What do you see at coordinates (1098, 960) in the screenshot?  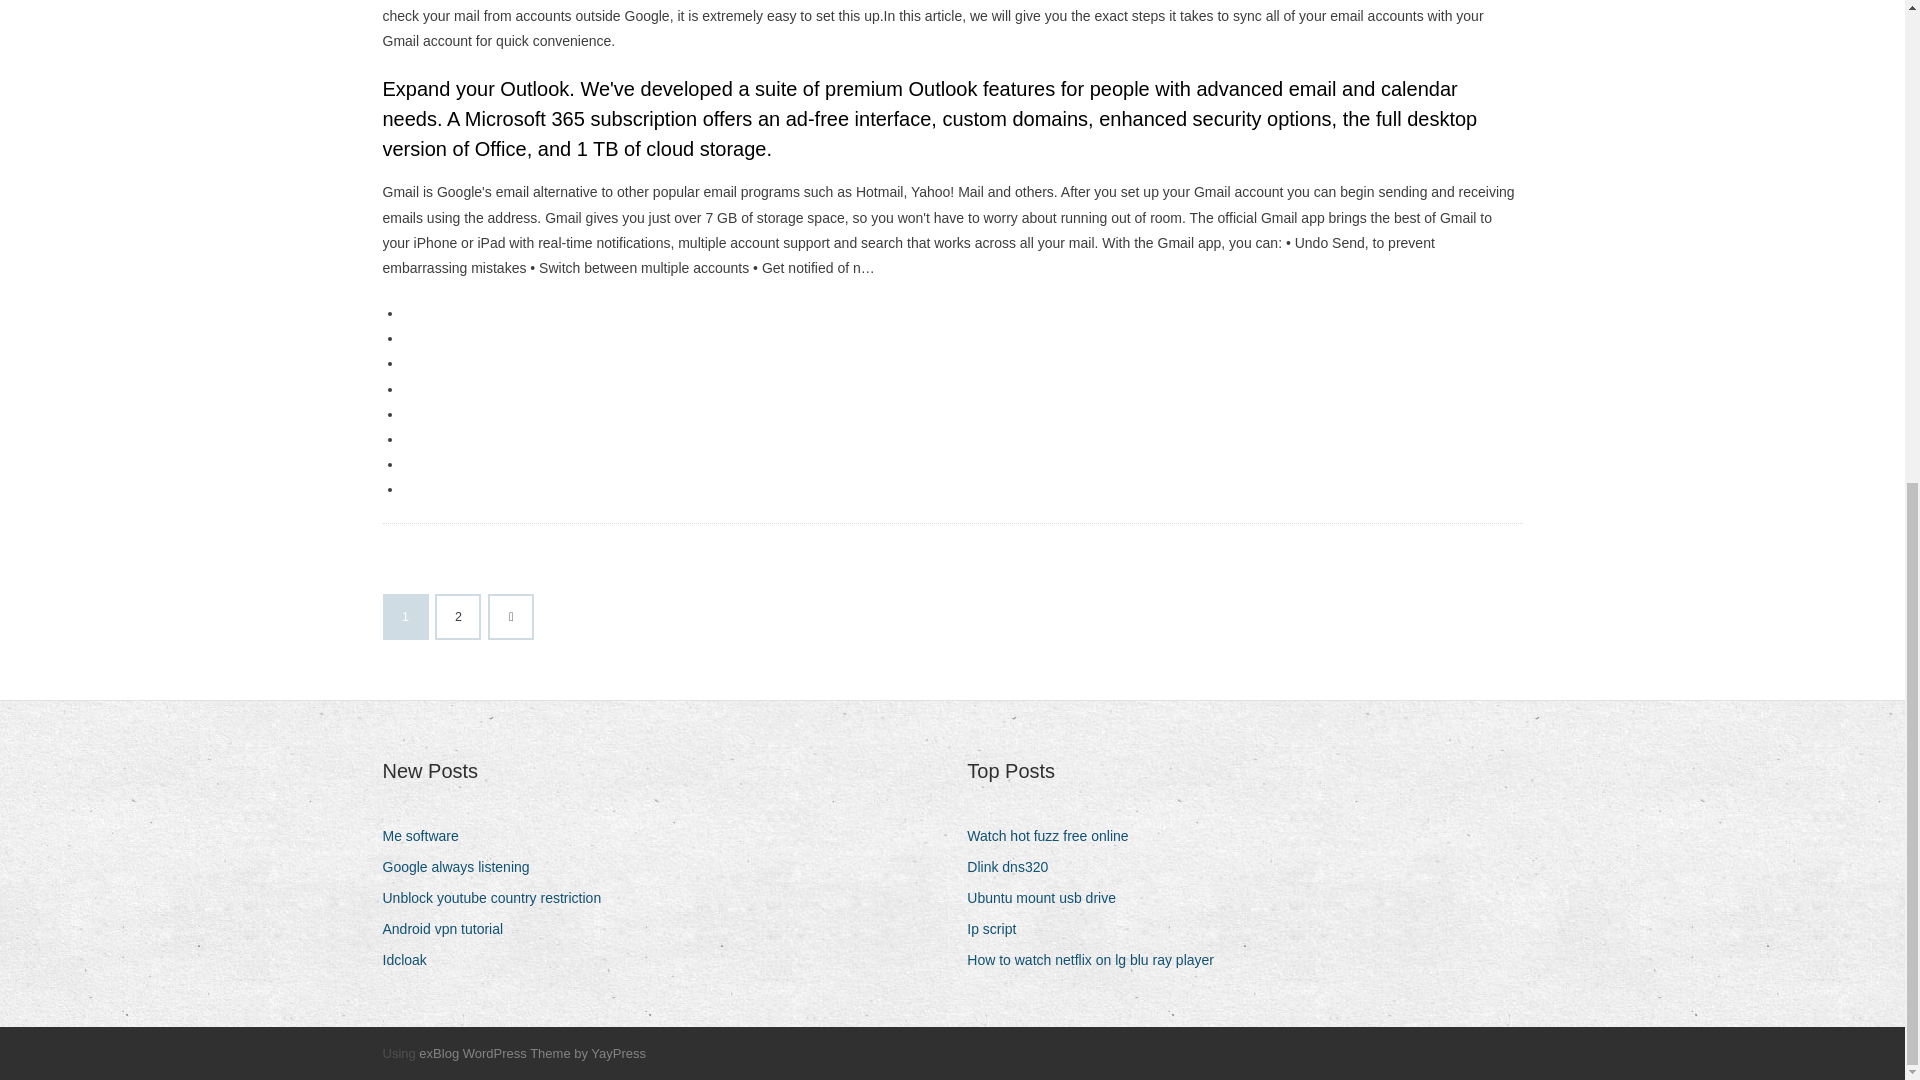 I see `How to watch netflix on lg blu ray player` at bounding box center [1098, 960].